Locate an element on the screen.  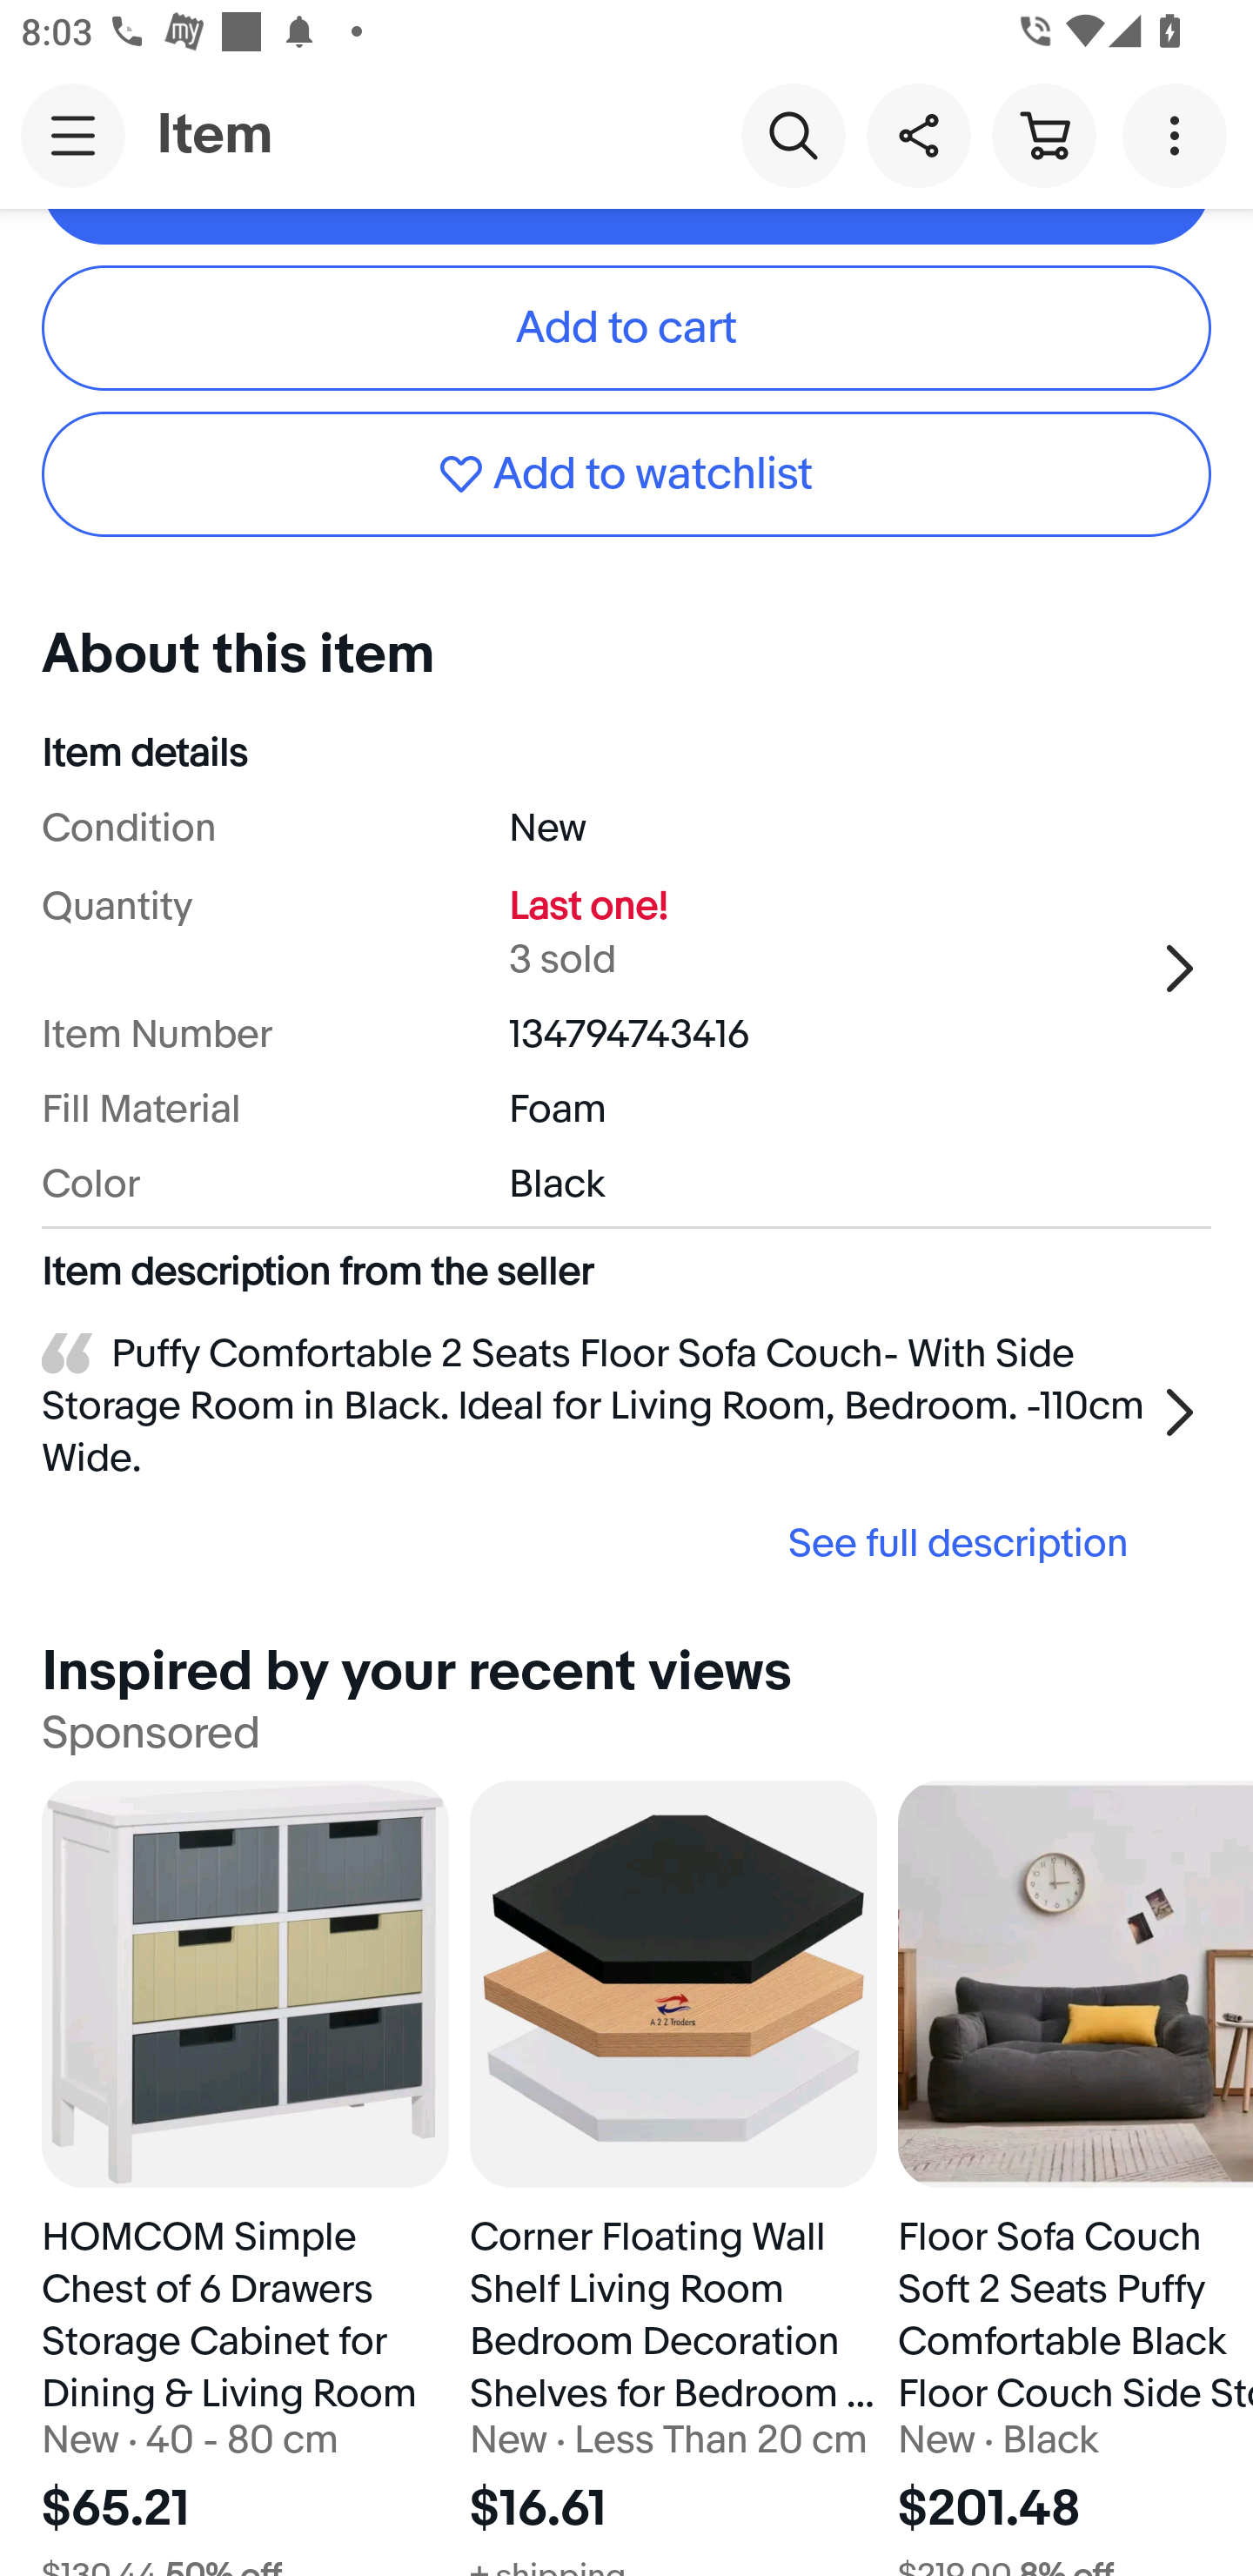
Cart button shopping cart is located at coordinates (1043, 134).